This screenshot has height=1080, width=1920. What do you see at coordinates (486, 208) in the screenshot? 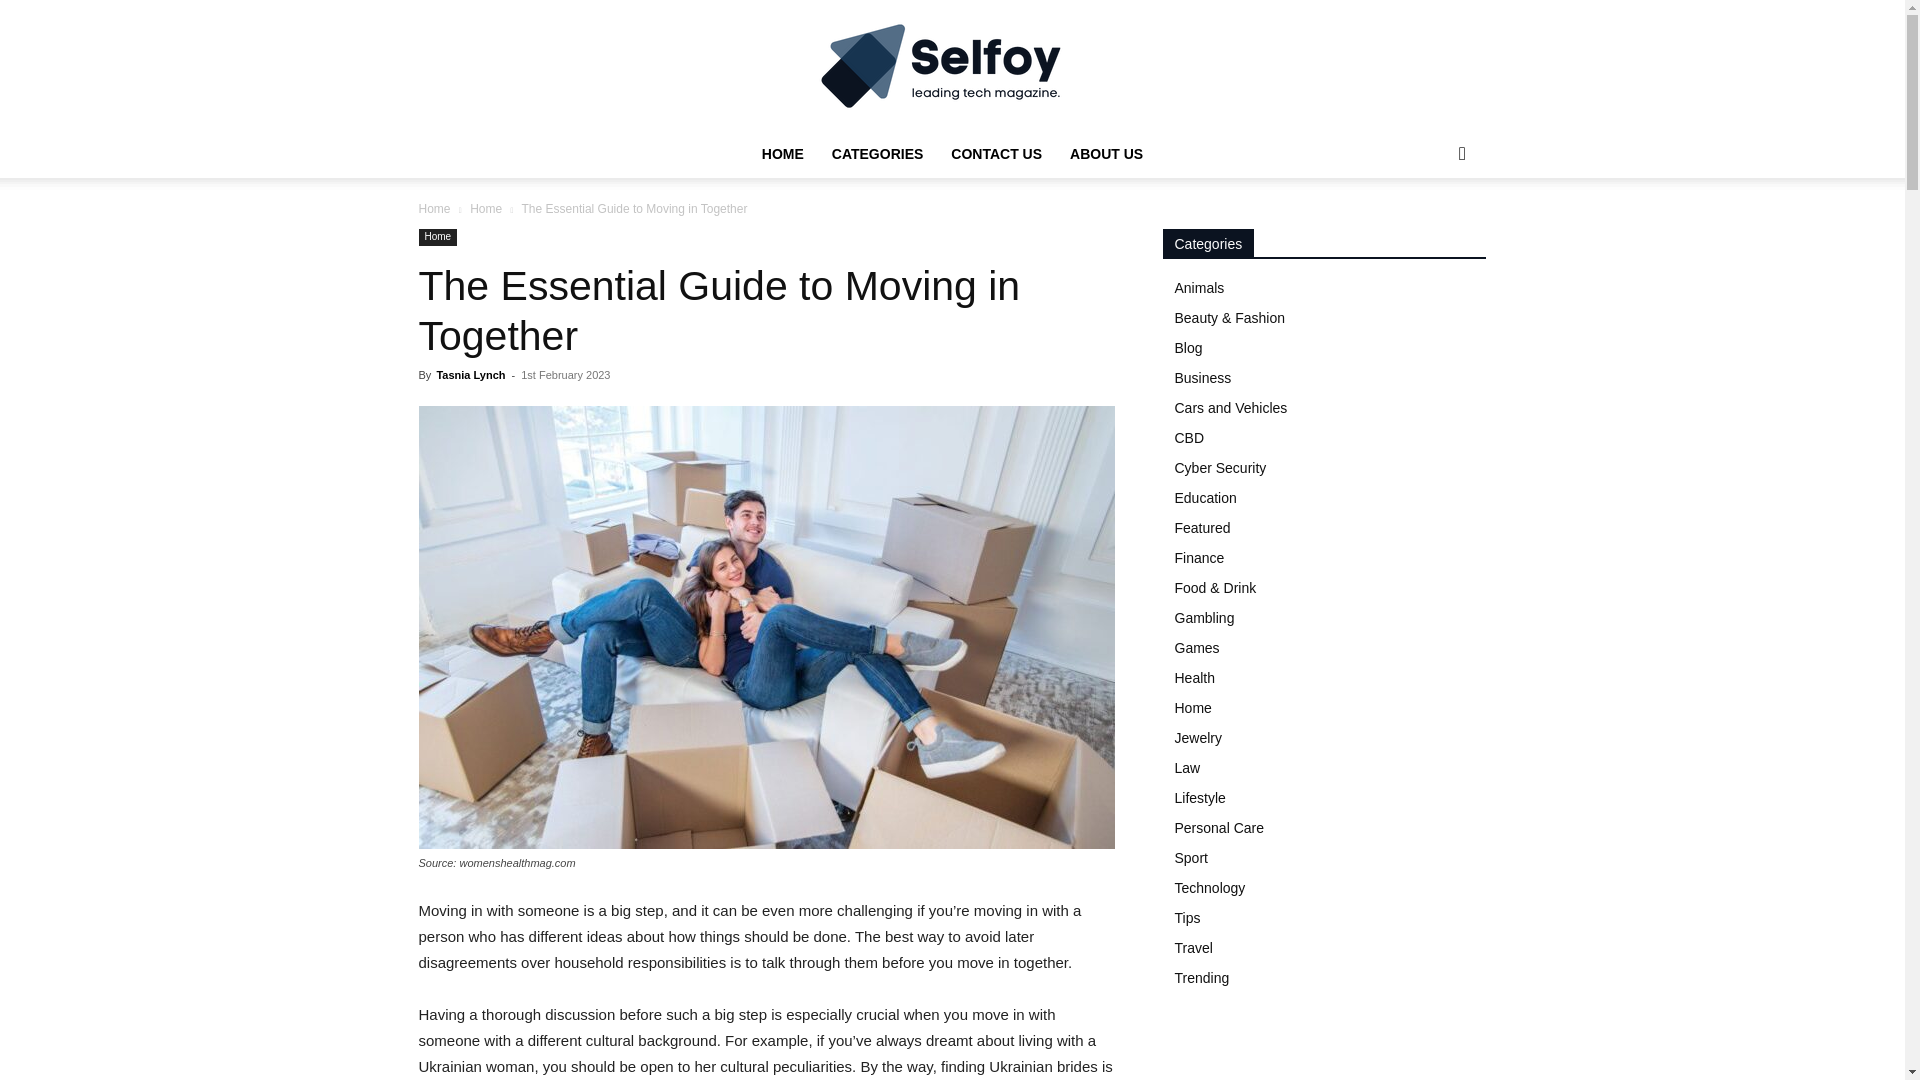
I see `View all posts in Home` at bounding box center [486, 208].